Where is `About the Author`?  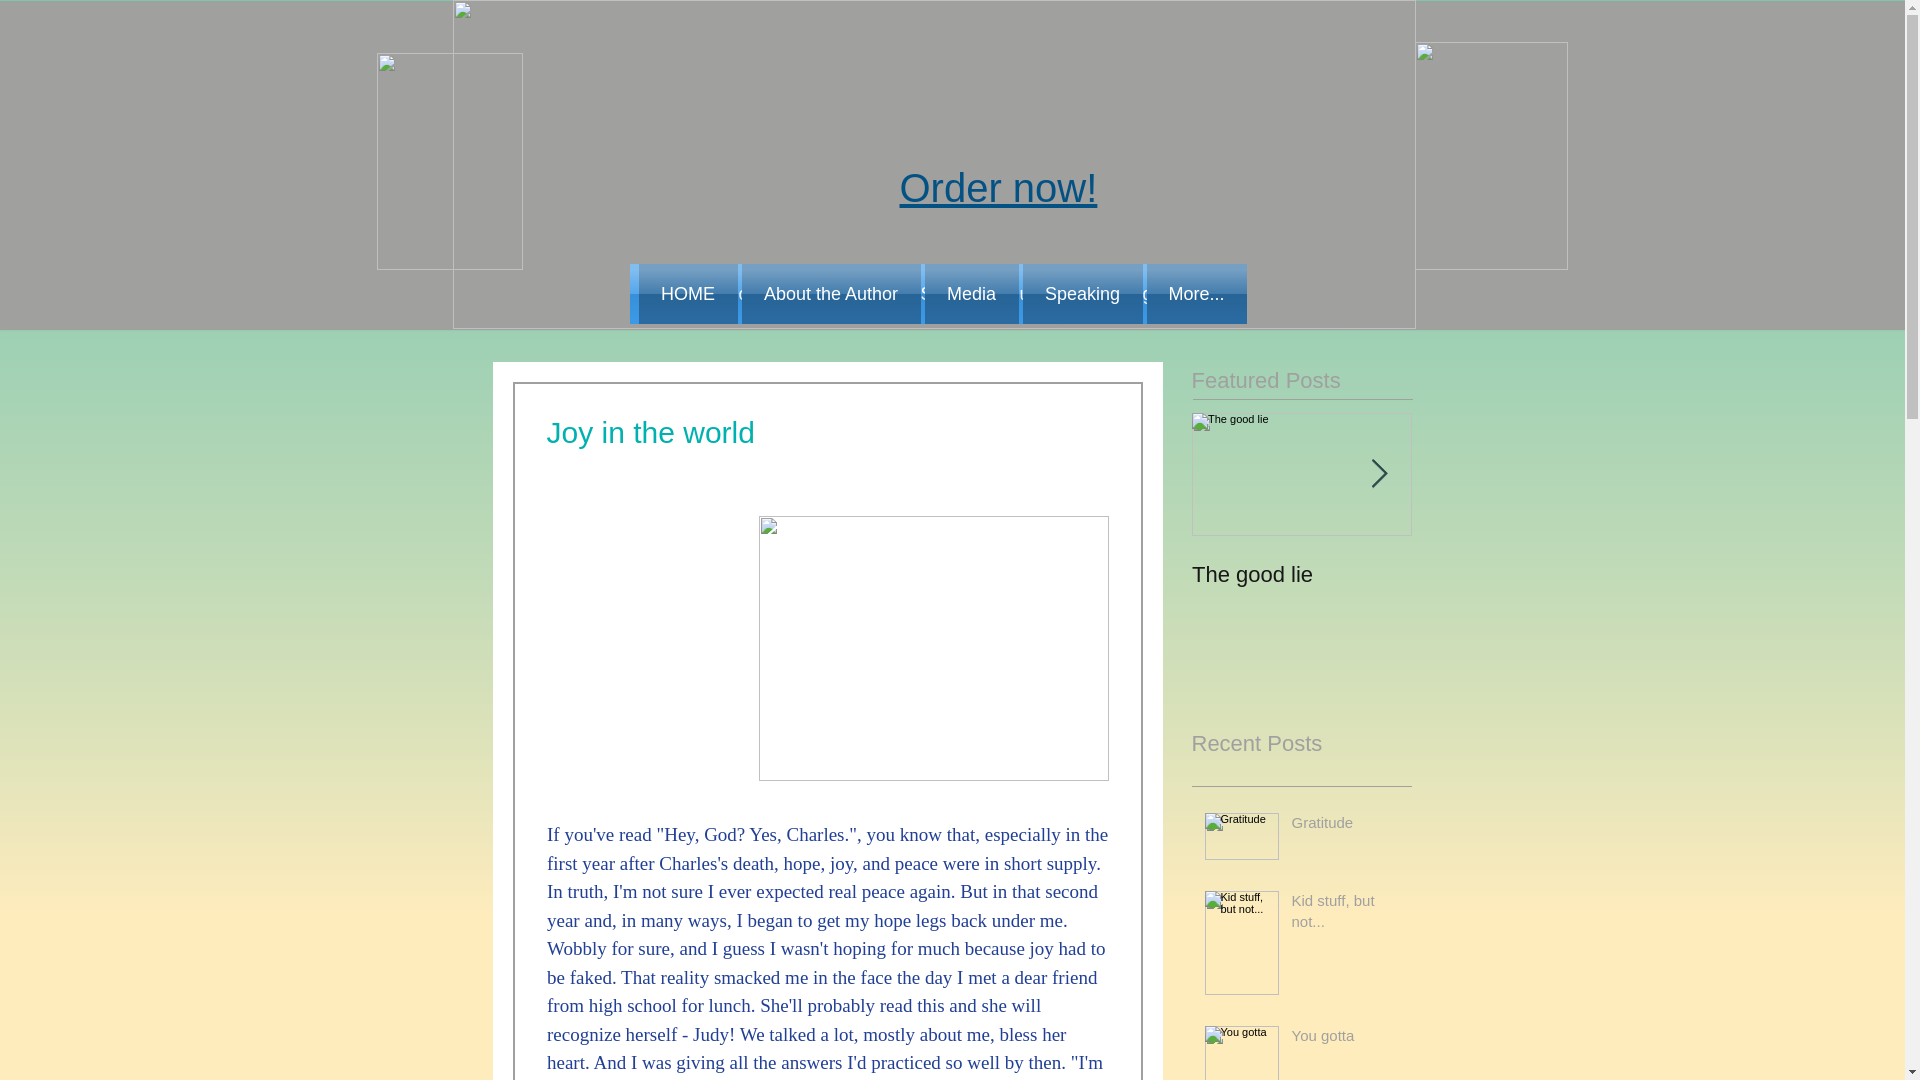 About the Author is located at coordinates (831, 294).